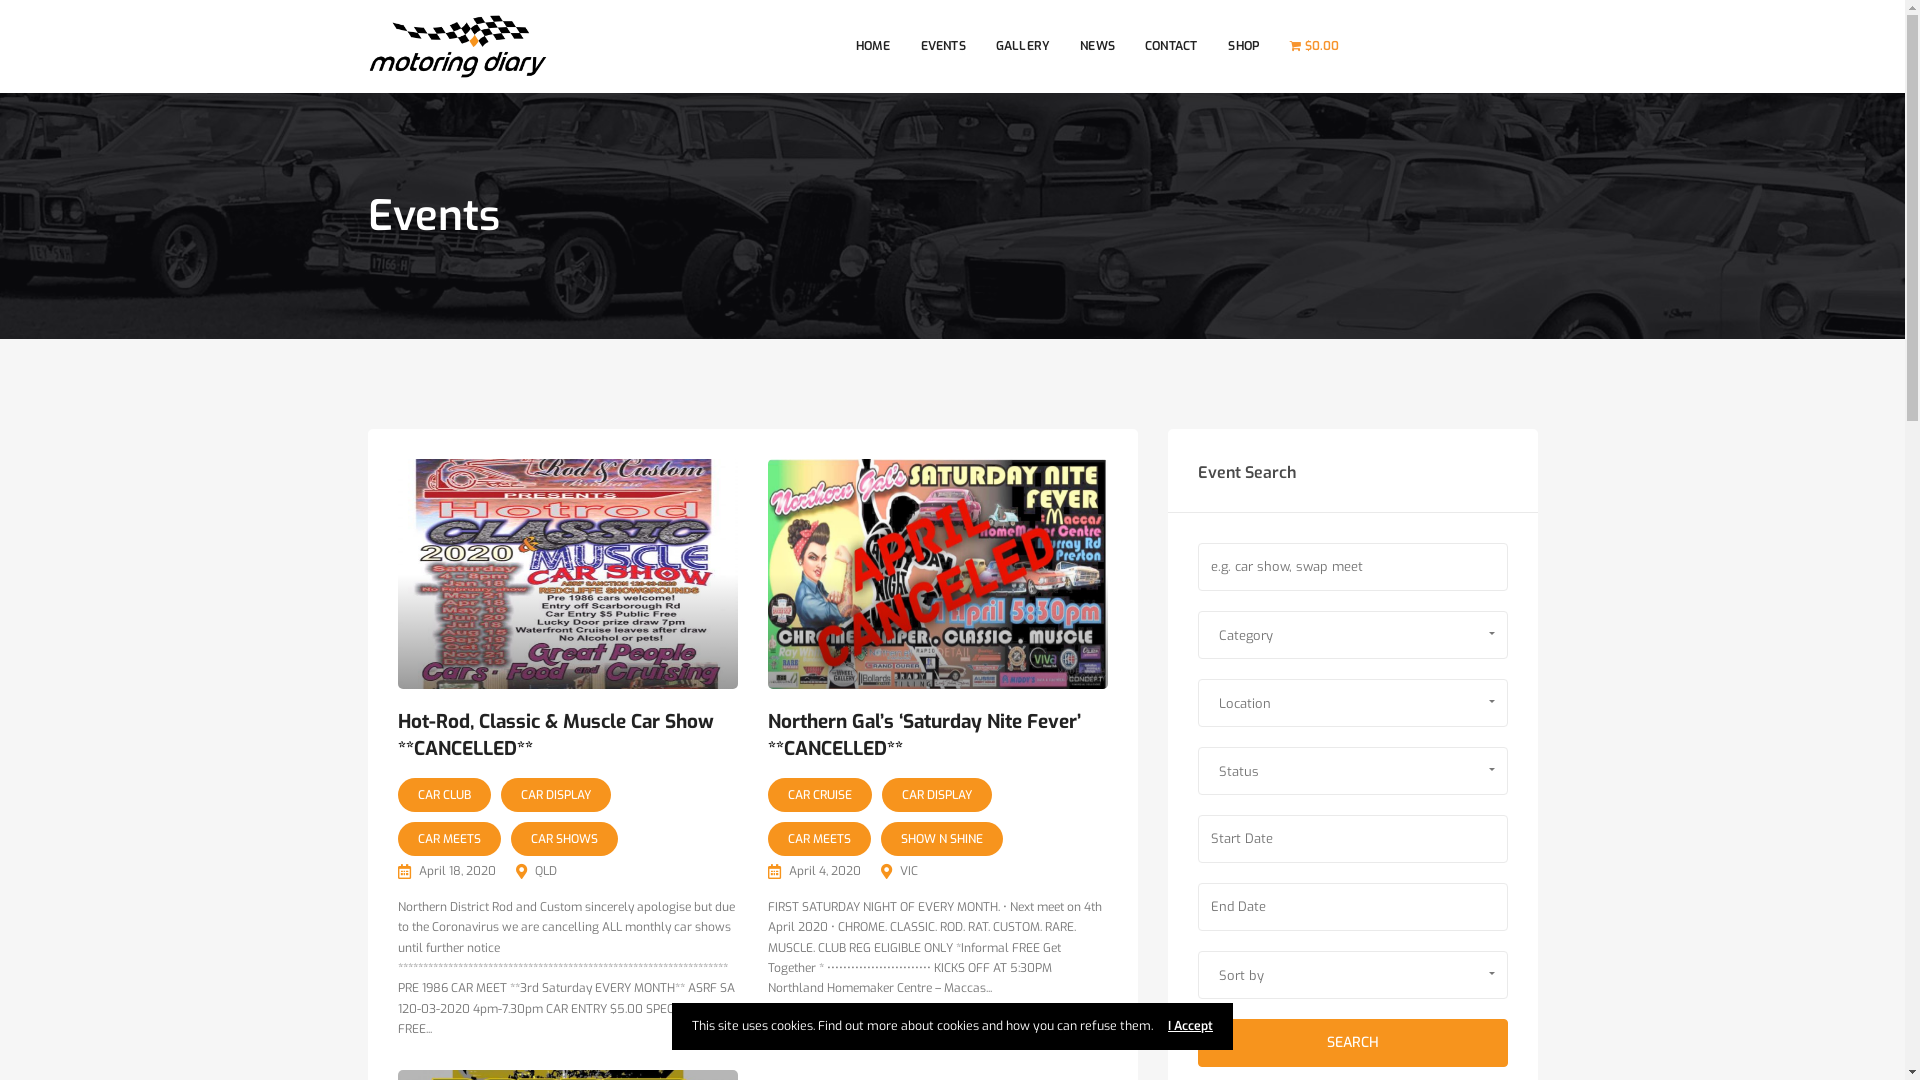 Image resolution: width=1920 pixels, height=1080 pixels. What do you see at coordinates (564, 839) in the screenshot?
I see `CAR SHOWS` at bounding box center [564, 839].